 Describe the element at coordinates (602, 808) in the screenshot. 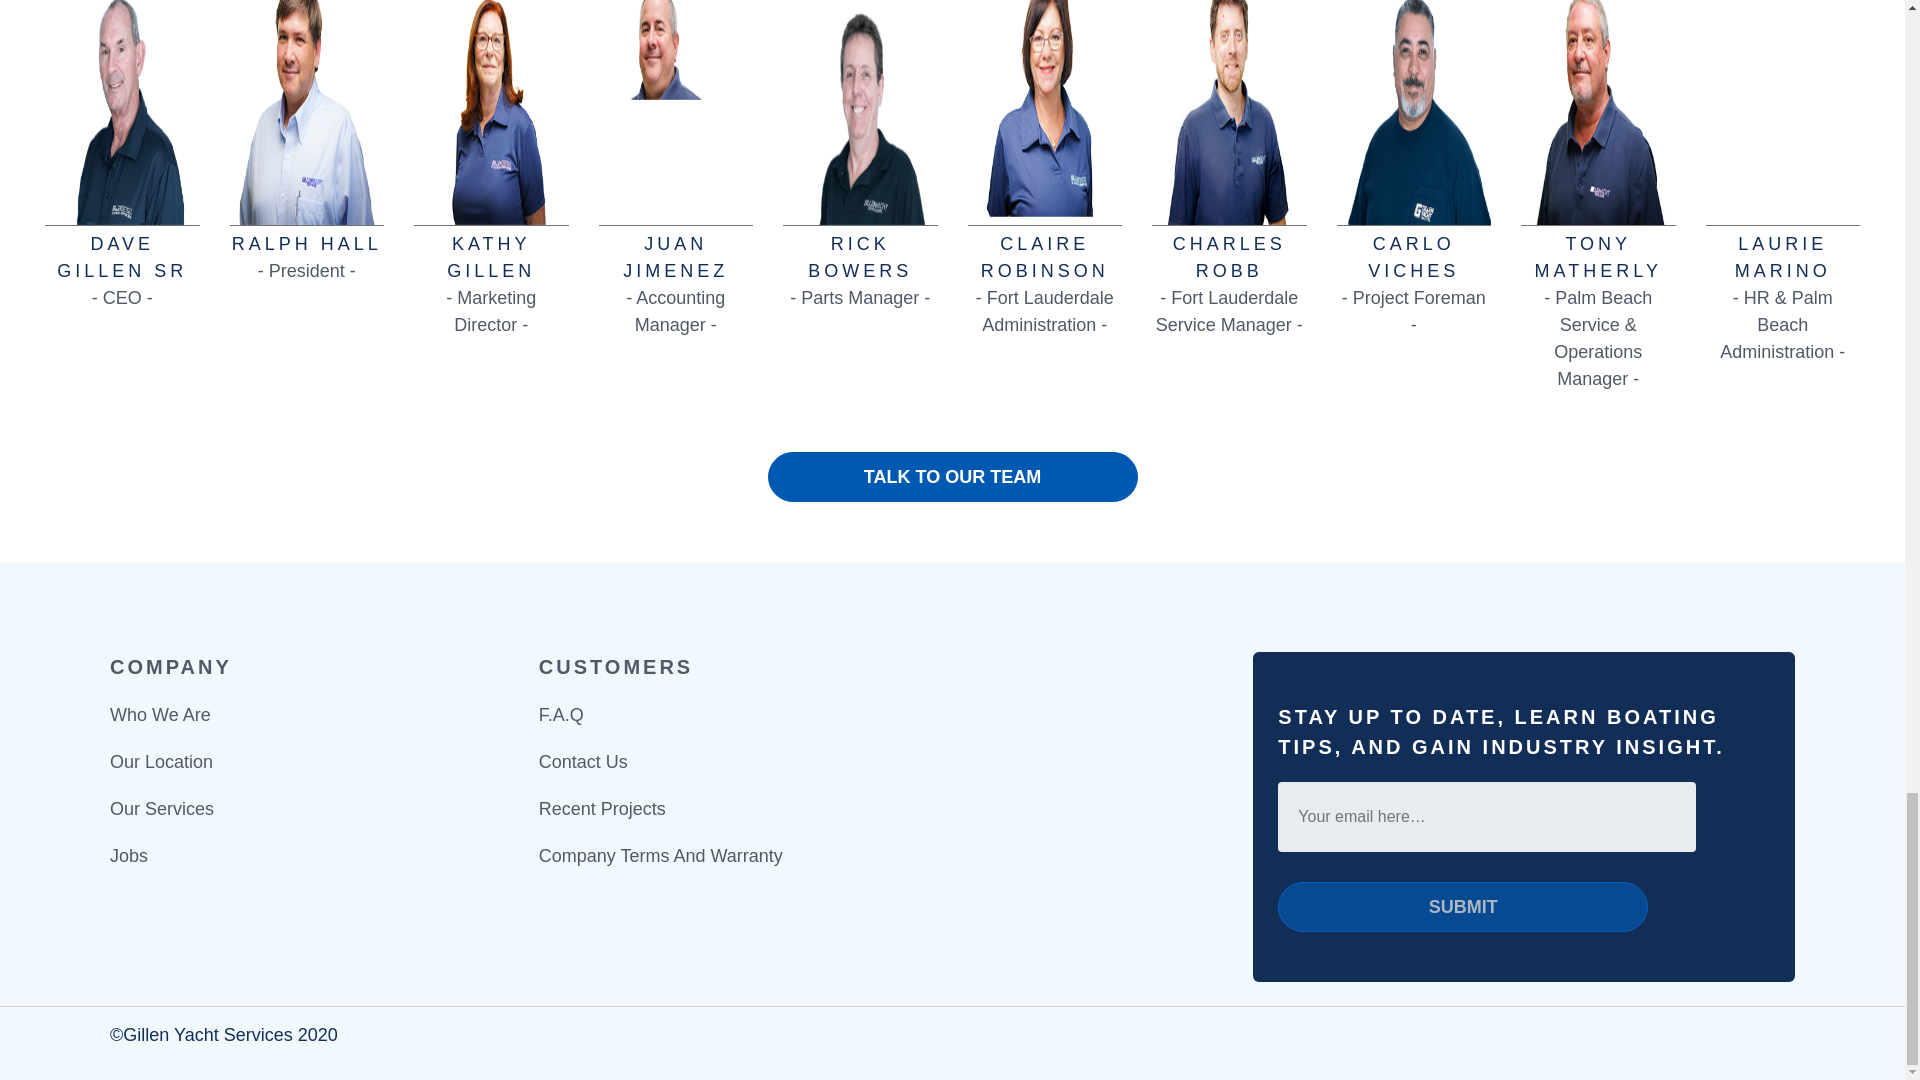

I see `Recent Projects` at that location.